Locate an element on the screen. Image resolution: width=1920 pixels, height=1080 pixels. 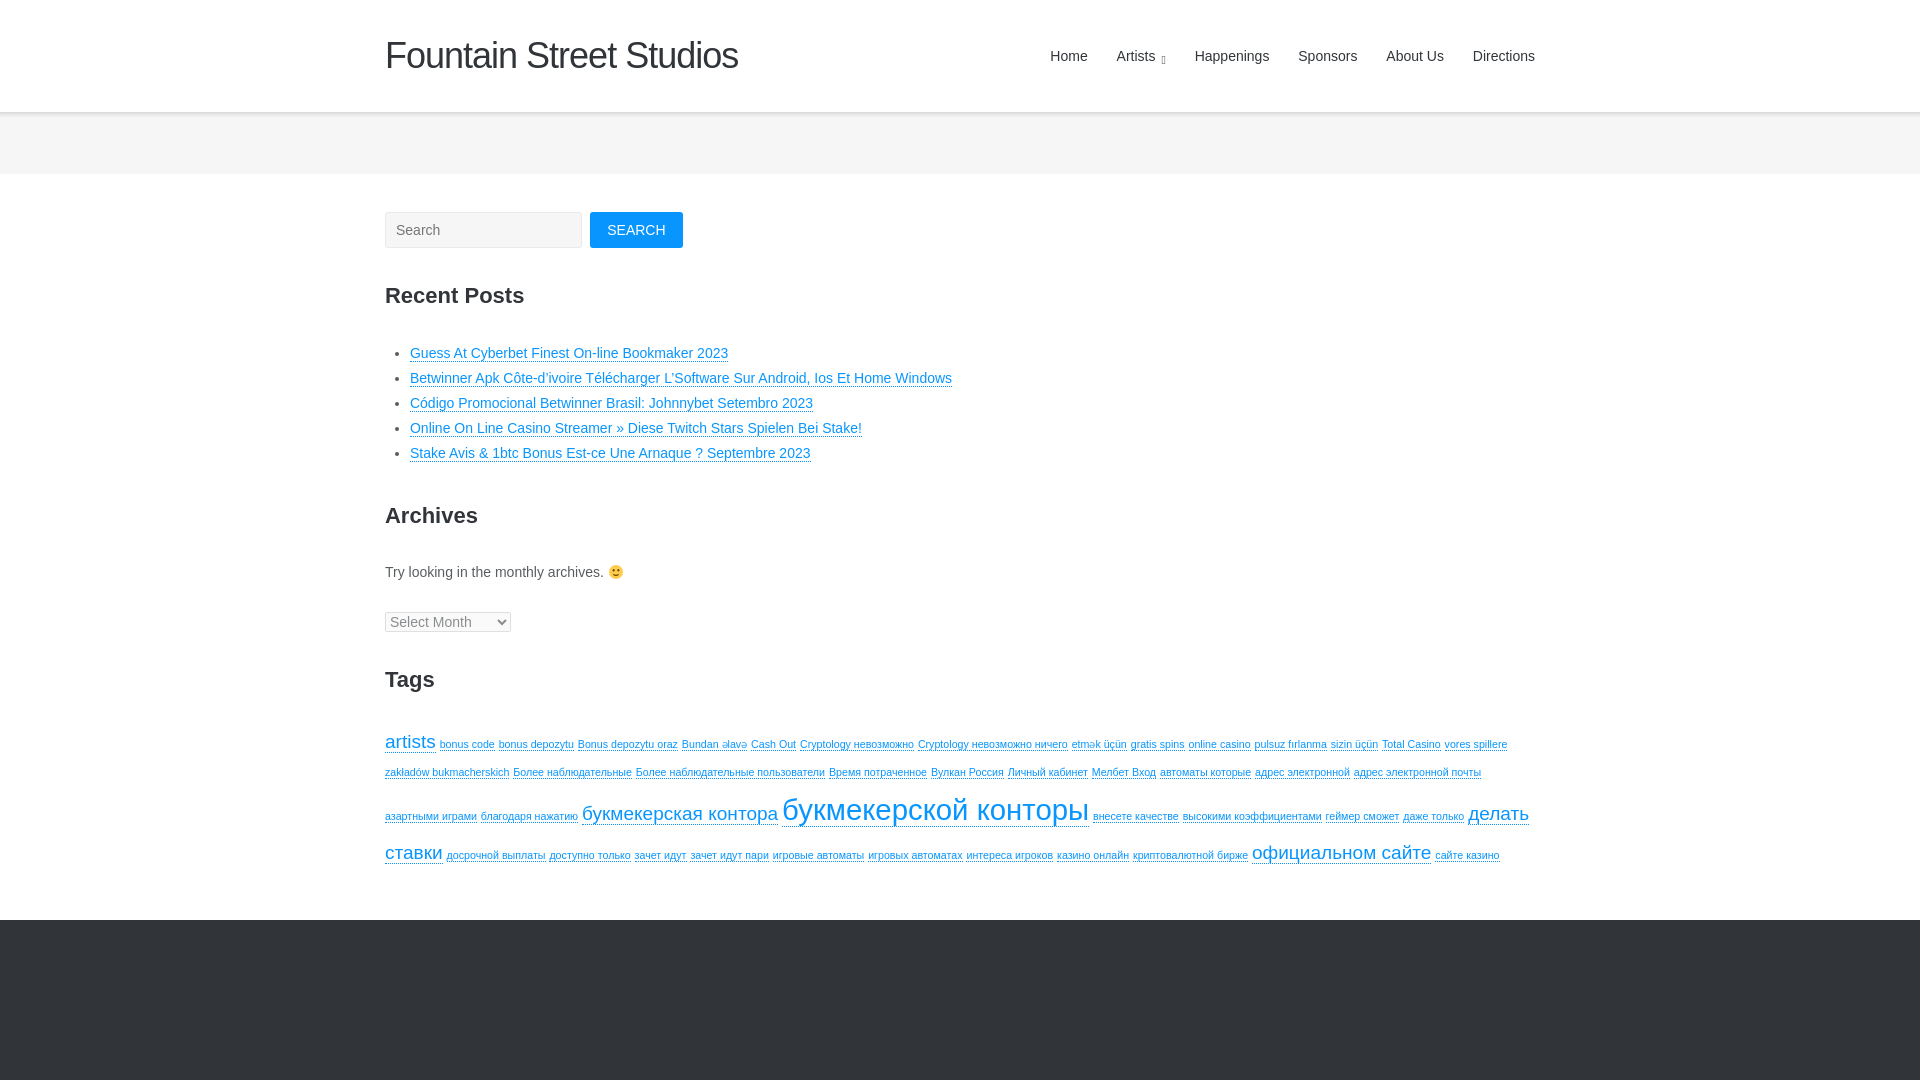
Total Casino is located at coordinates (1412, 744).